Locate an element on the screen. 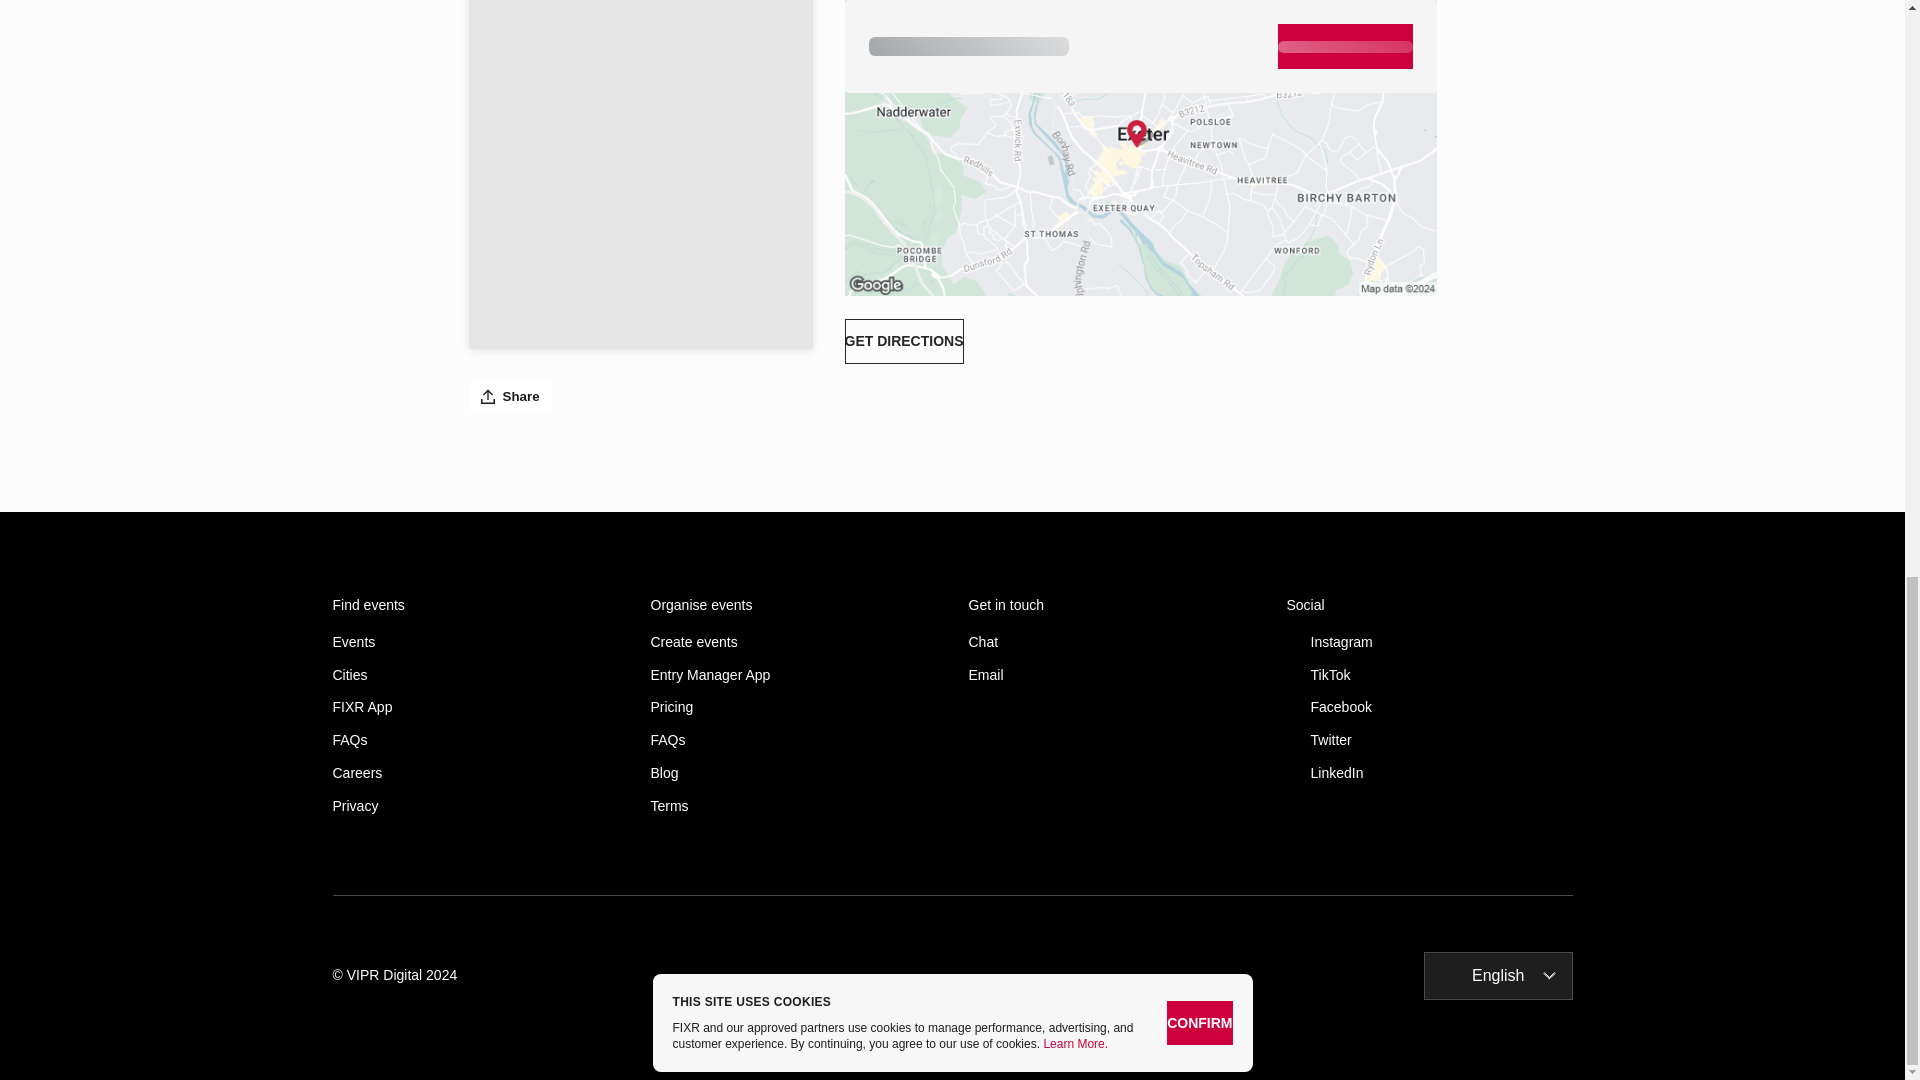  Facebook is located at coordinates (1429, 707).